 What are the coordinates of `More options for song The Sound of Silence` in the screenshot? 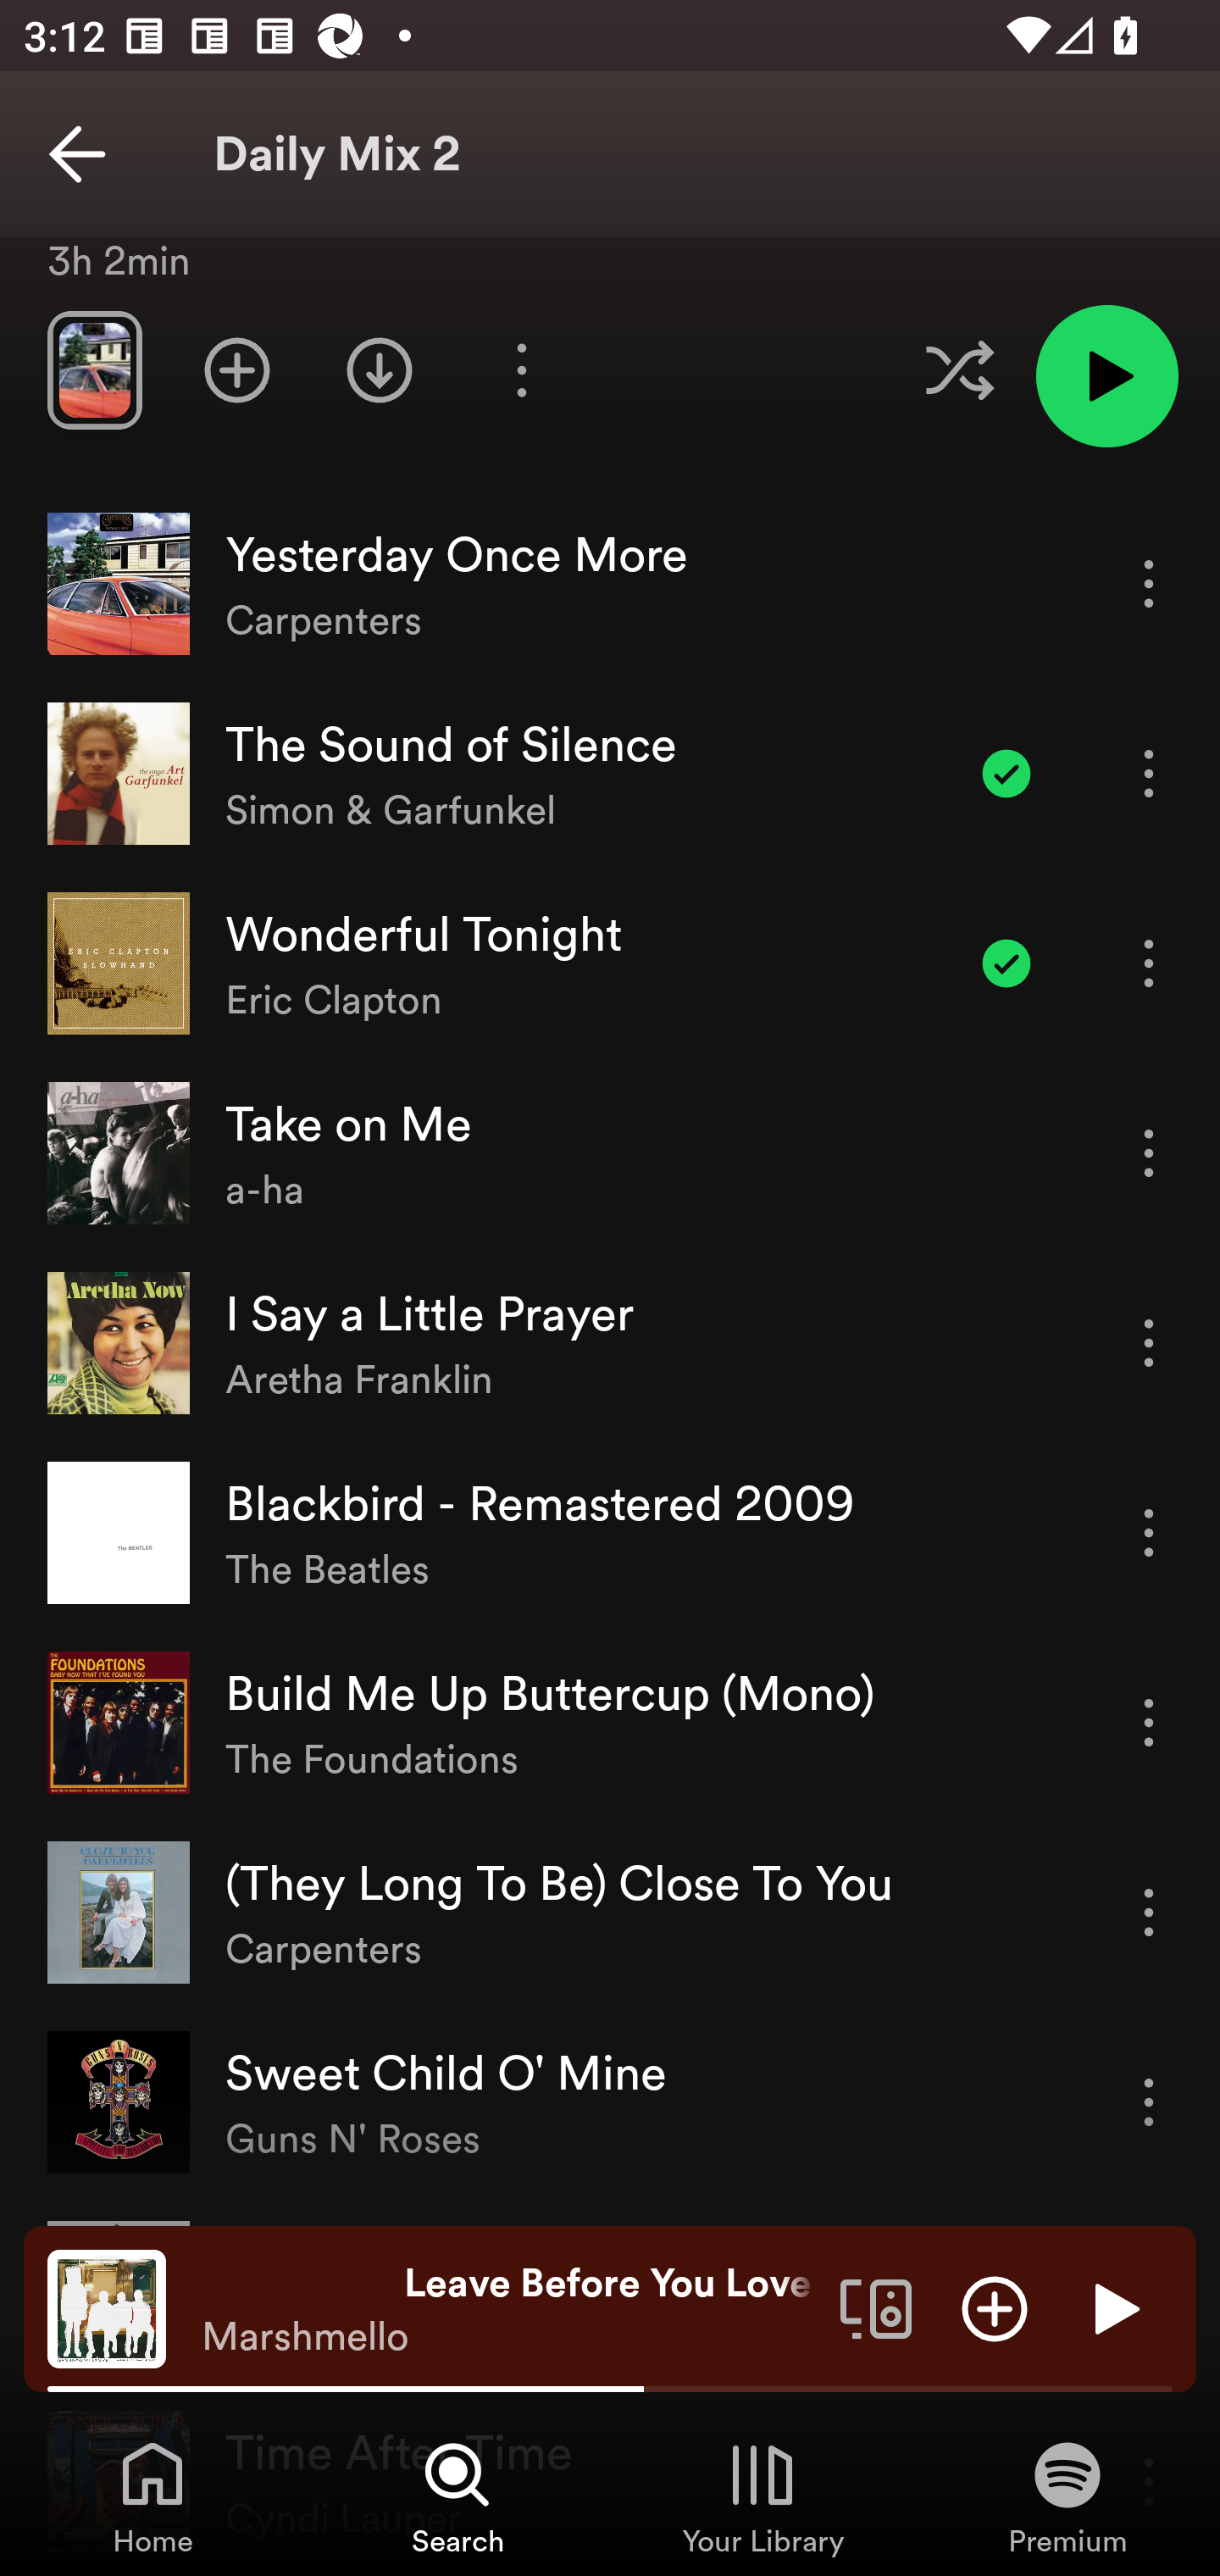 It's located at (1149, 774).